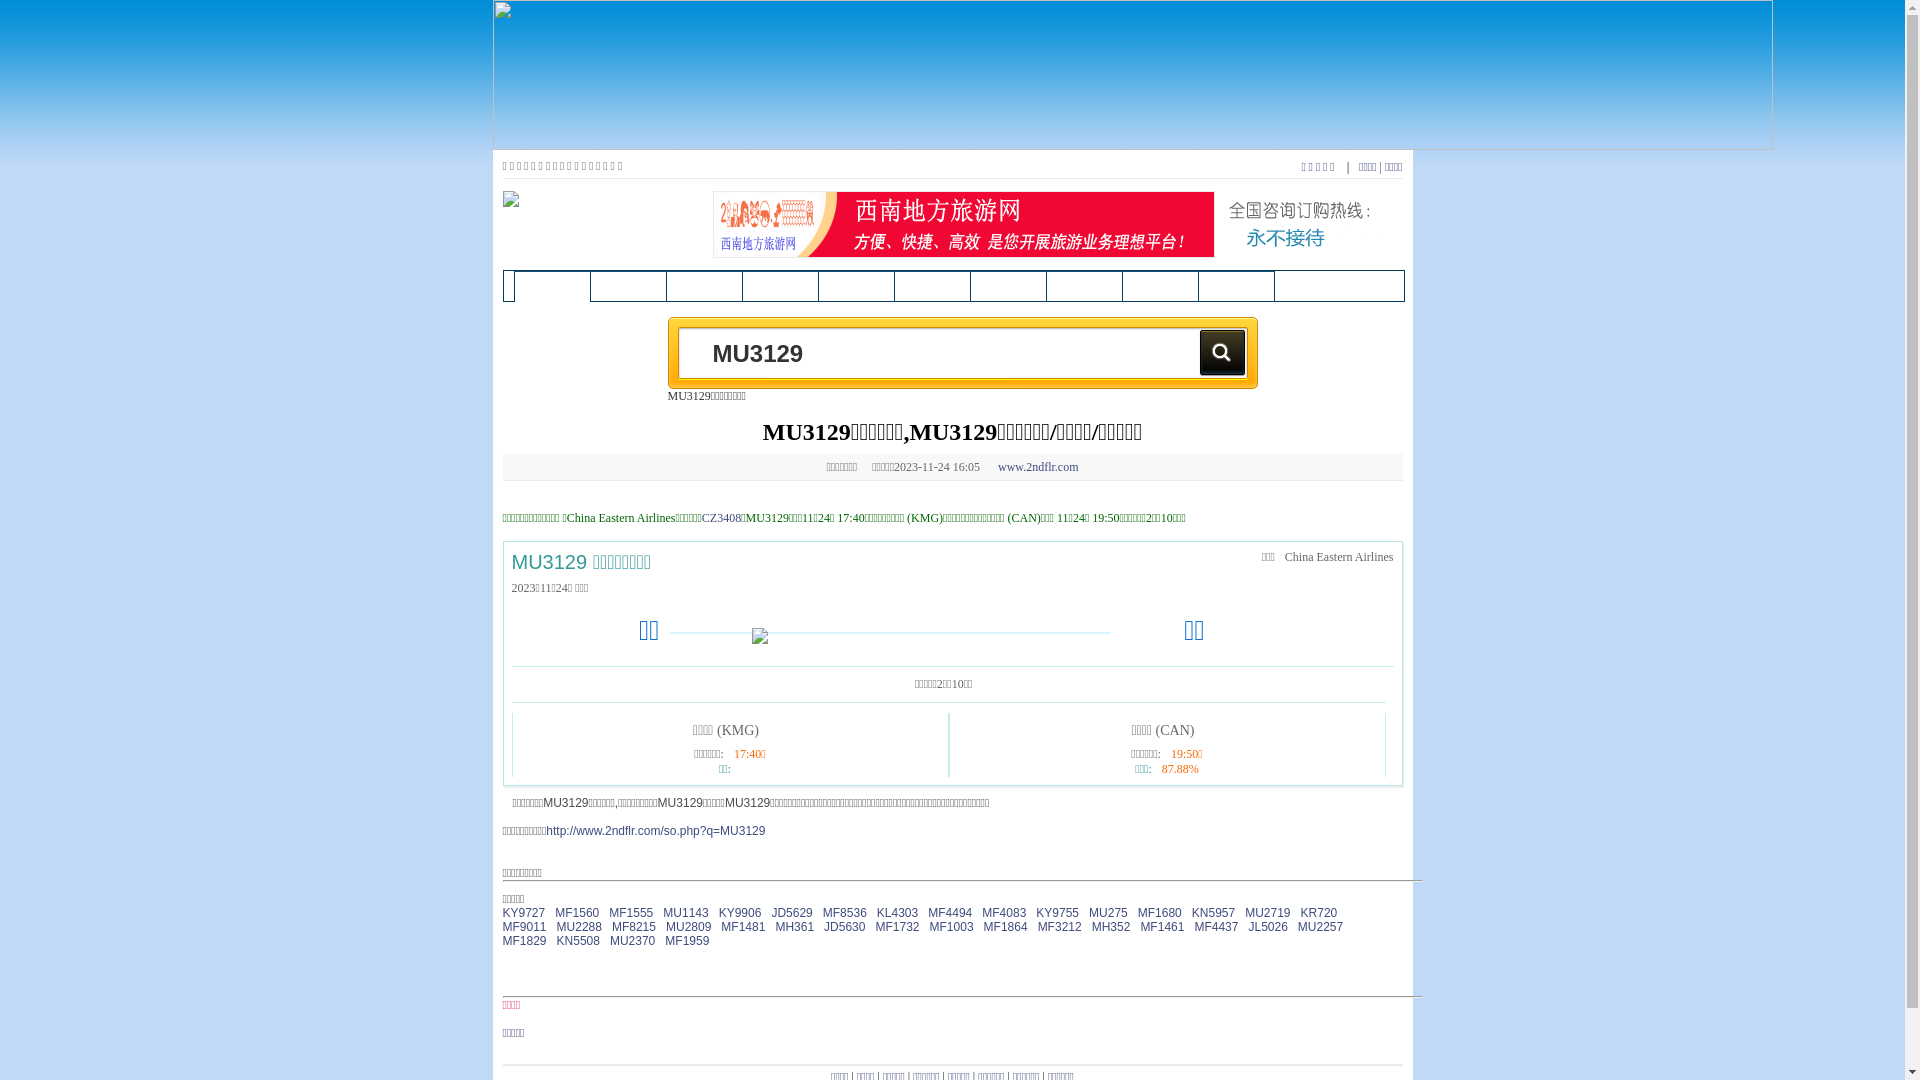 The height and width of the screenshot is (1080, 1920). Describe the element at coordinates (897, 927) in the screenshot. I see `MF1732` at that location.